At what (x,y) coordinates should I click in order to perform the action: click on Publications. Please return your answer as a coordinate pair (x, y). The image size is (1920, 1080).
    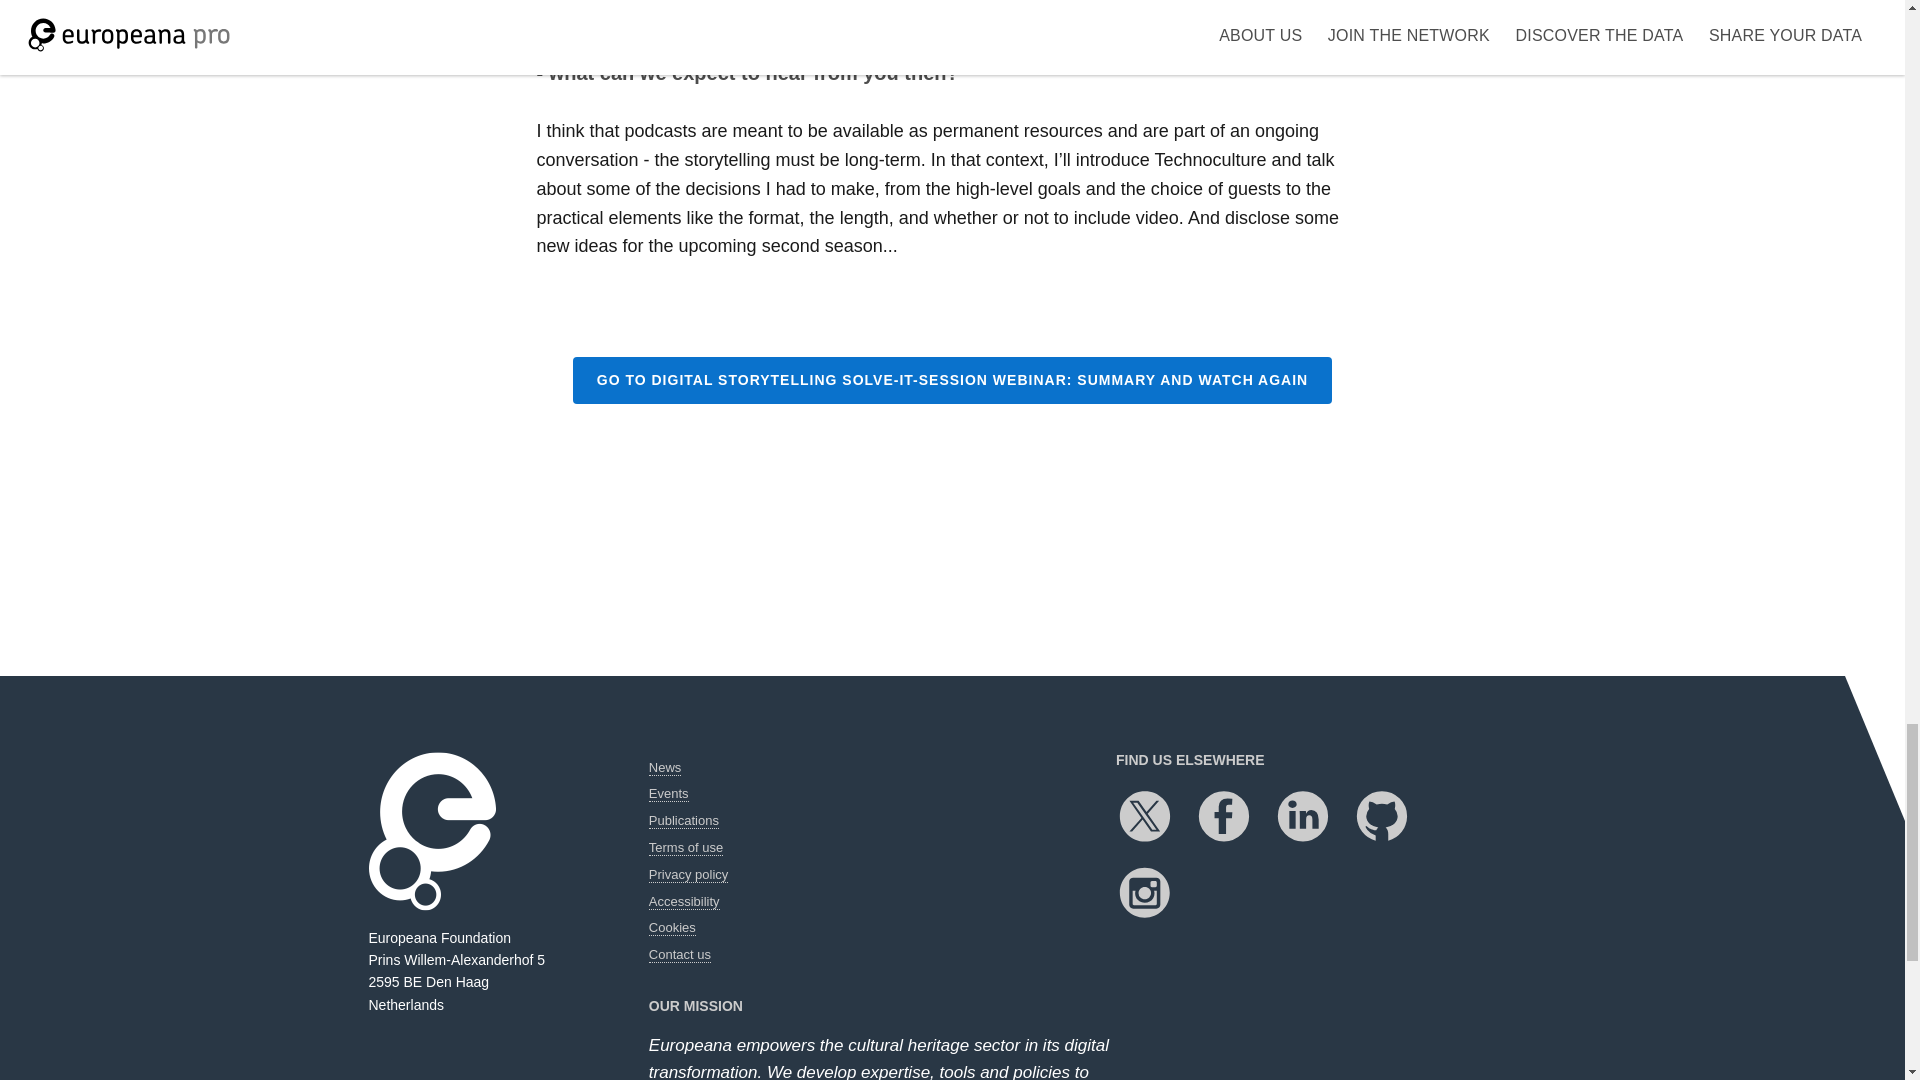
    Looking at the image, I should click on (683, 821).